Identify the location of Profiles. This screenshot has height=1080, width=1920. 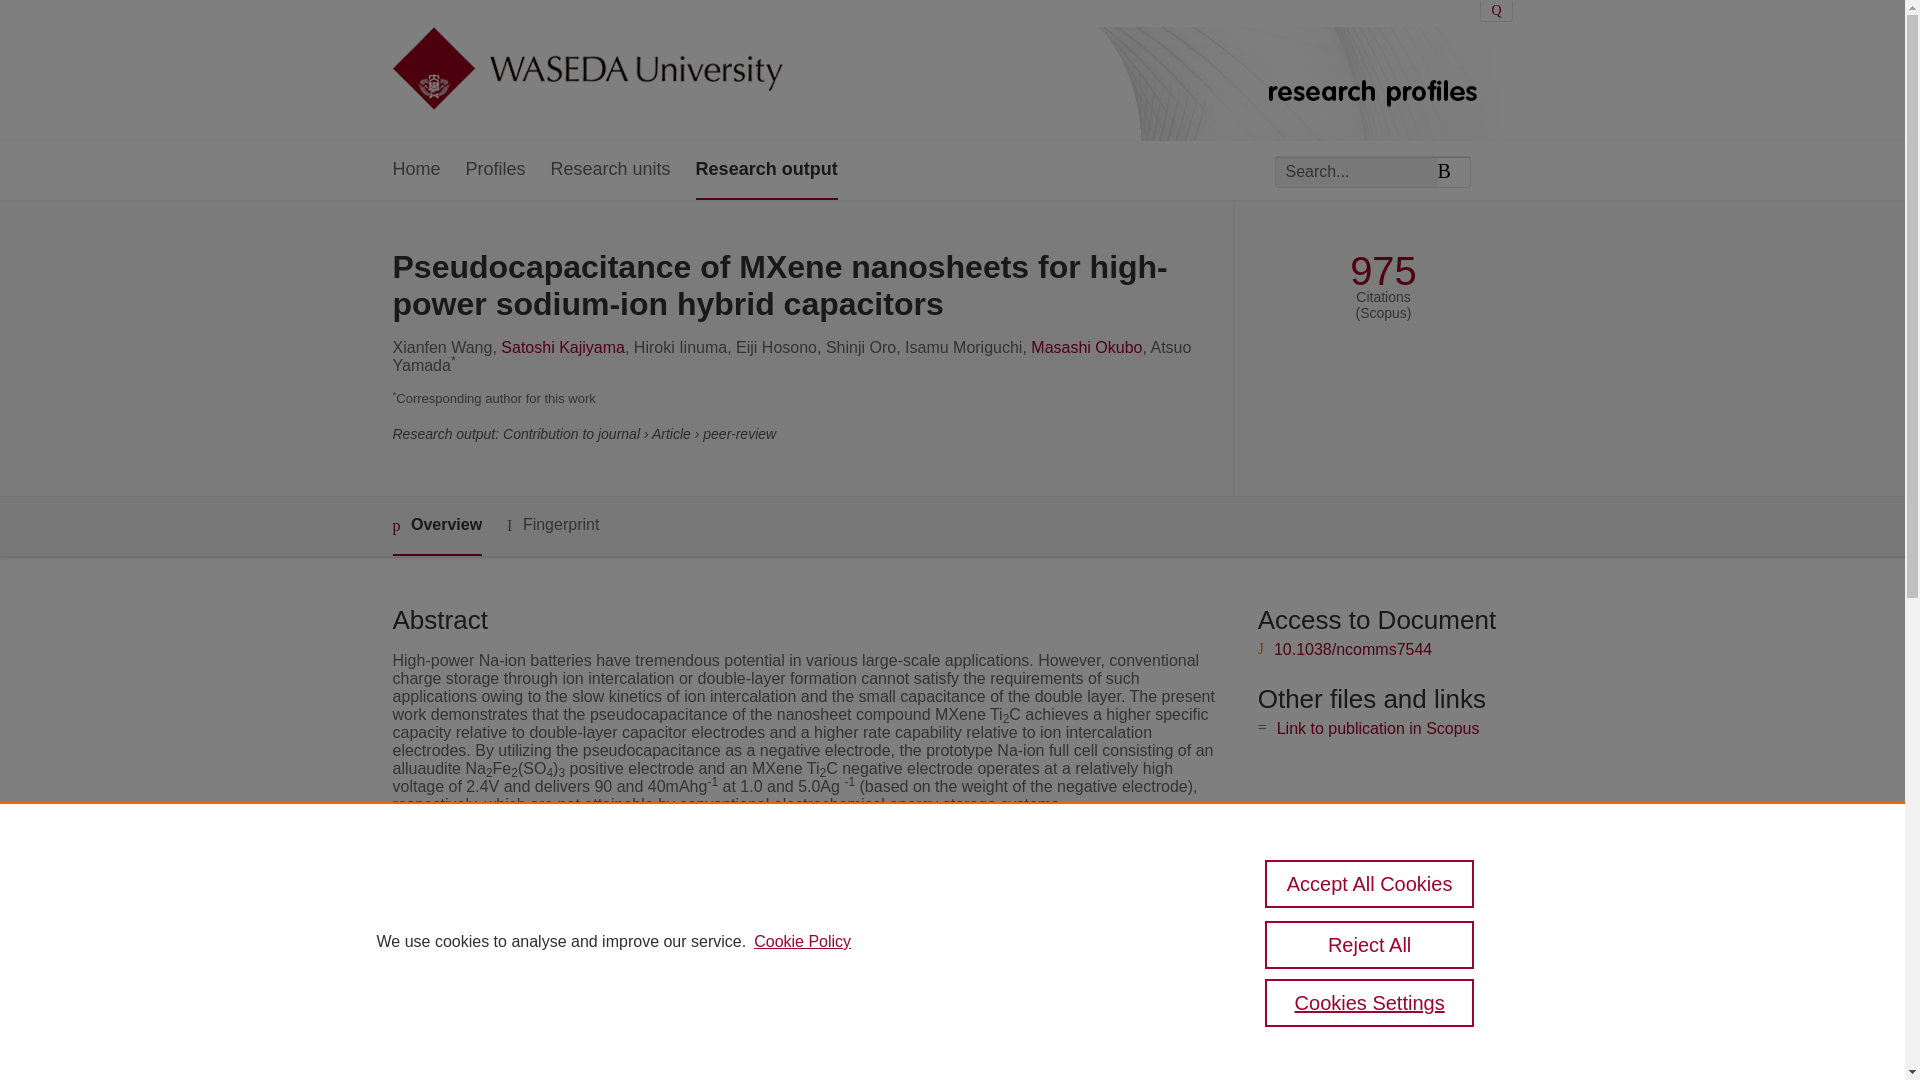
(496, 170).